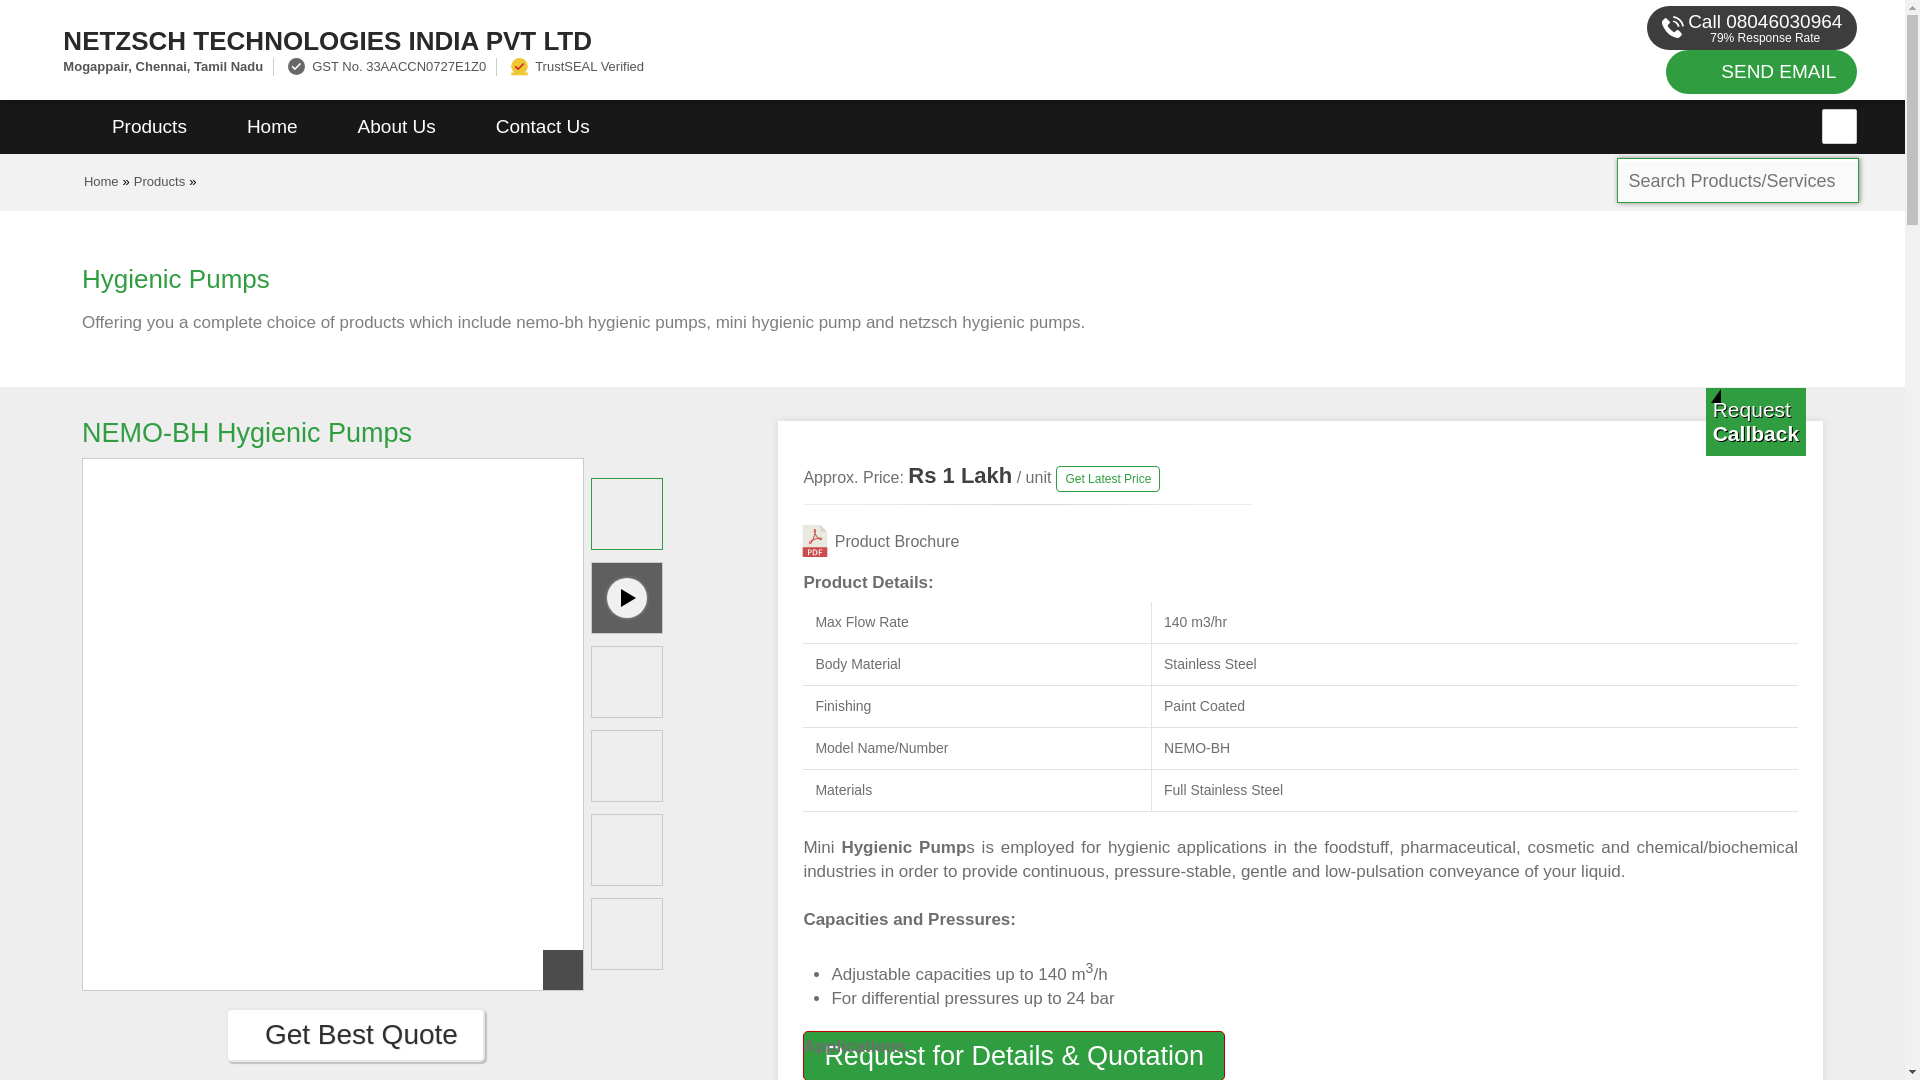 The width and height of the screenshot is (1920, 1080). Describe the element at coordinates (159, 181) in the screenshot. I see `Products` at that location.